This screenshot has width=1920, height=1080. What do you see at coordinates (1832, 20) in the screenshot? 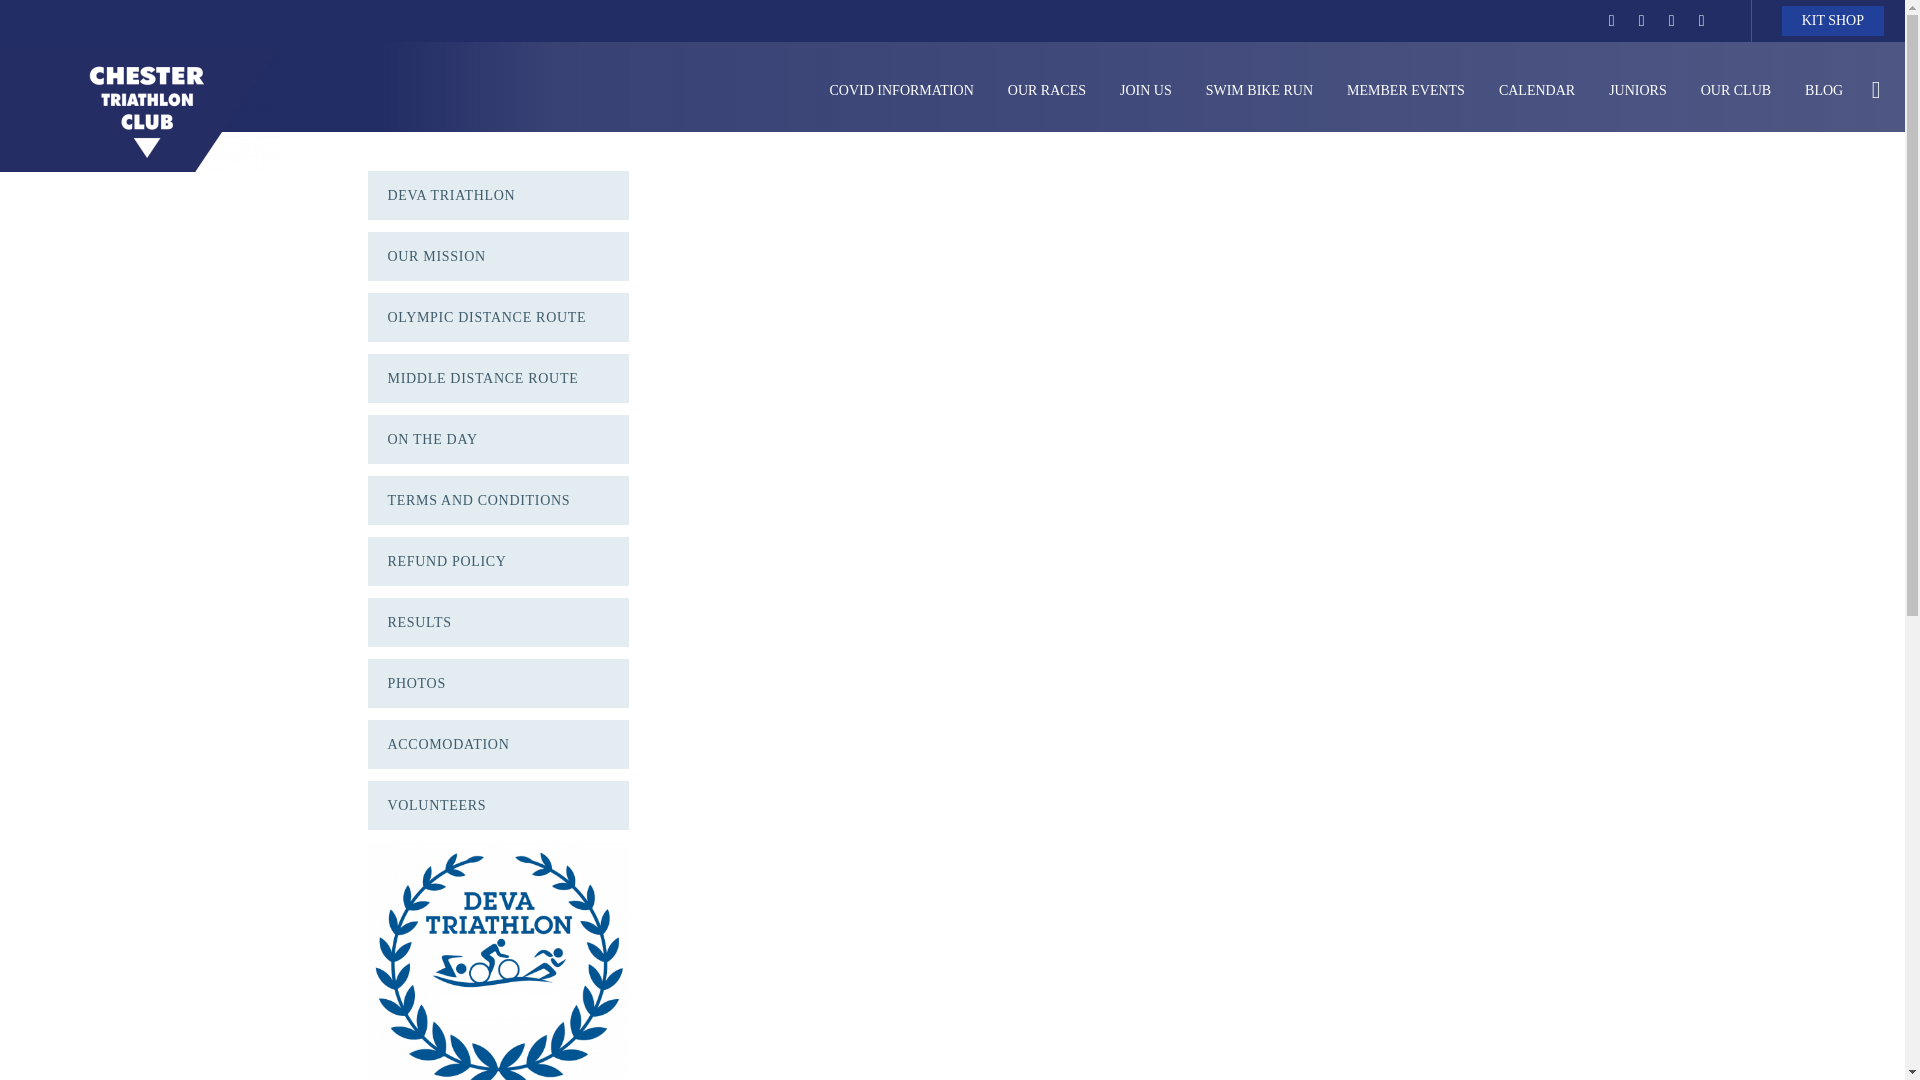
I see `KIT SHOP` at bounding box center [1832, 20].